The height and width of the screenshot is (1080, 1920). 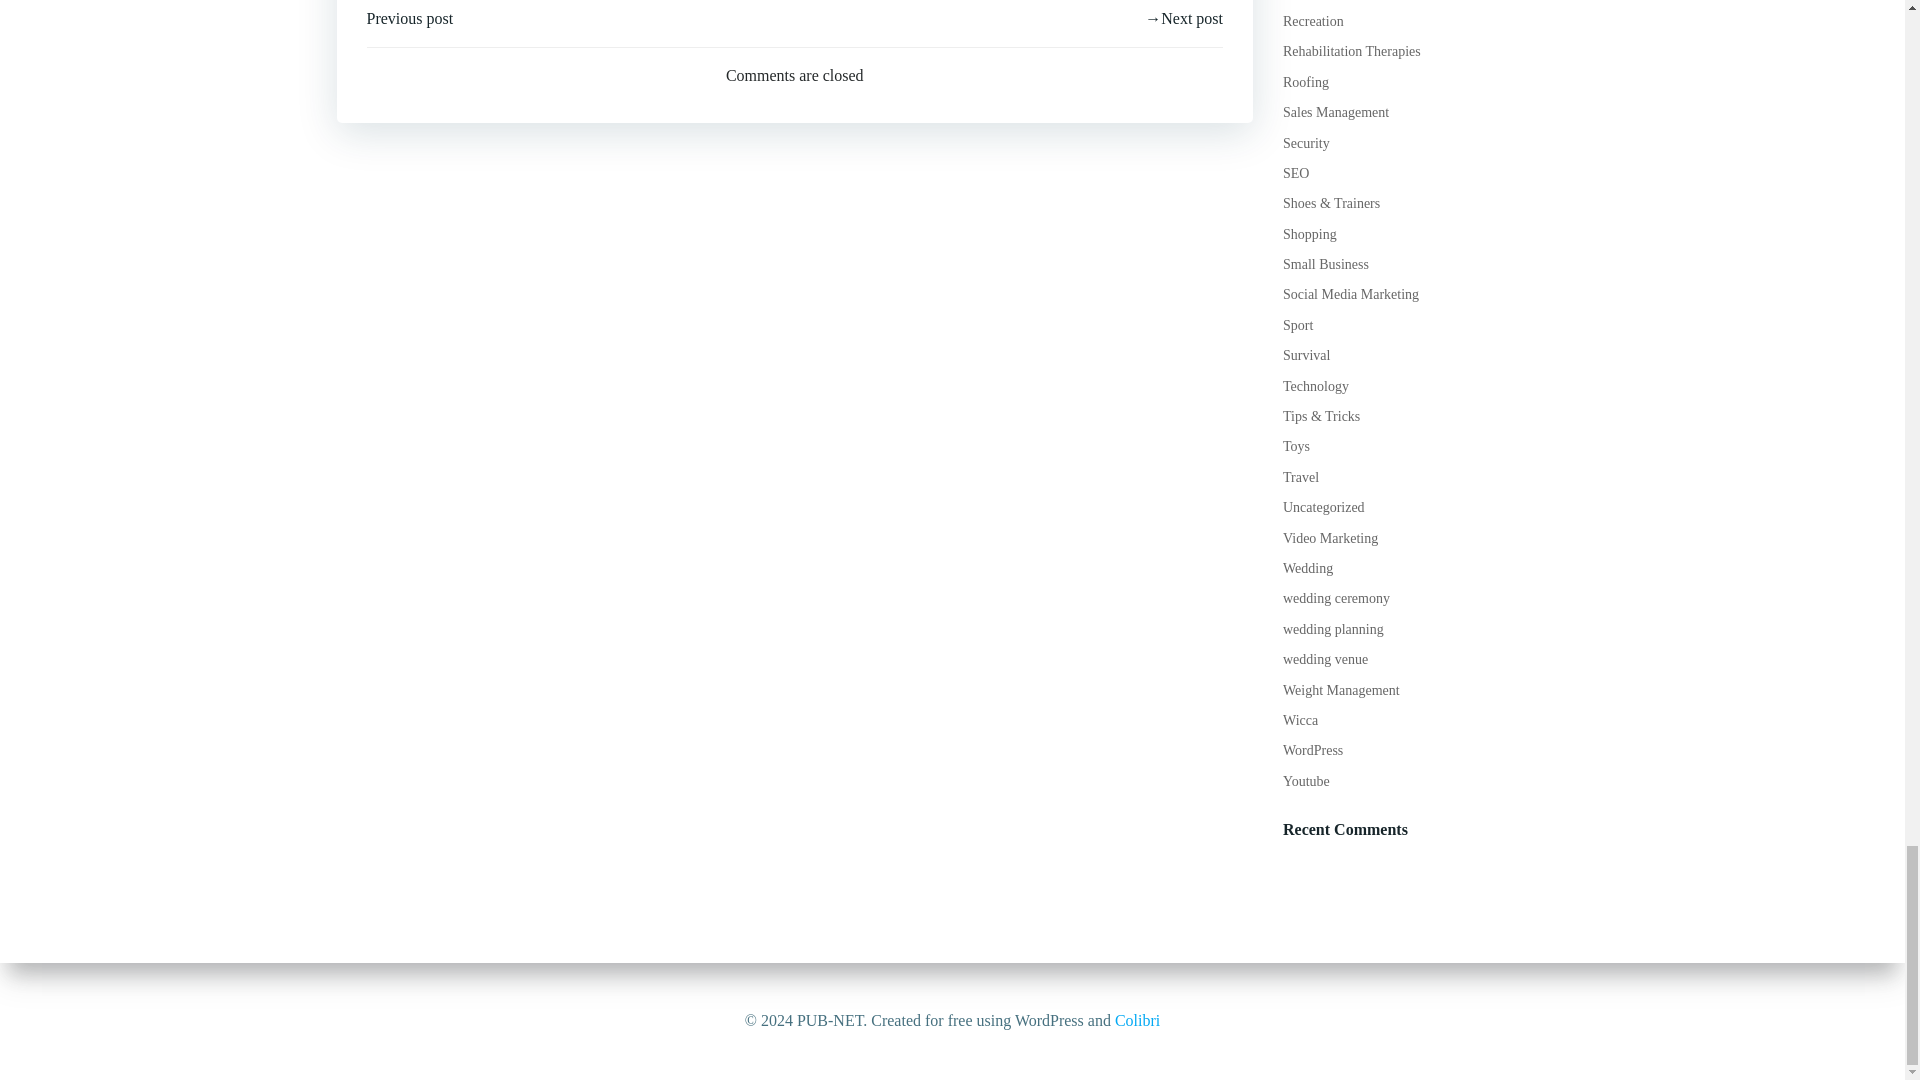 What do you see at coordinates (410, 18) in the screenshot?
I see `Previous post` at bounding box center [410, 18].